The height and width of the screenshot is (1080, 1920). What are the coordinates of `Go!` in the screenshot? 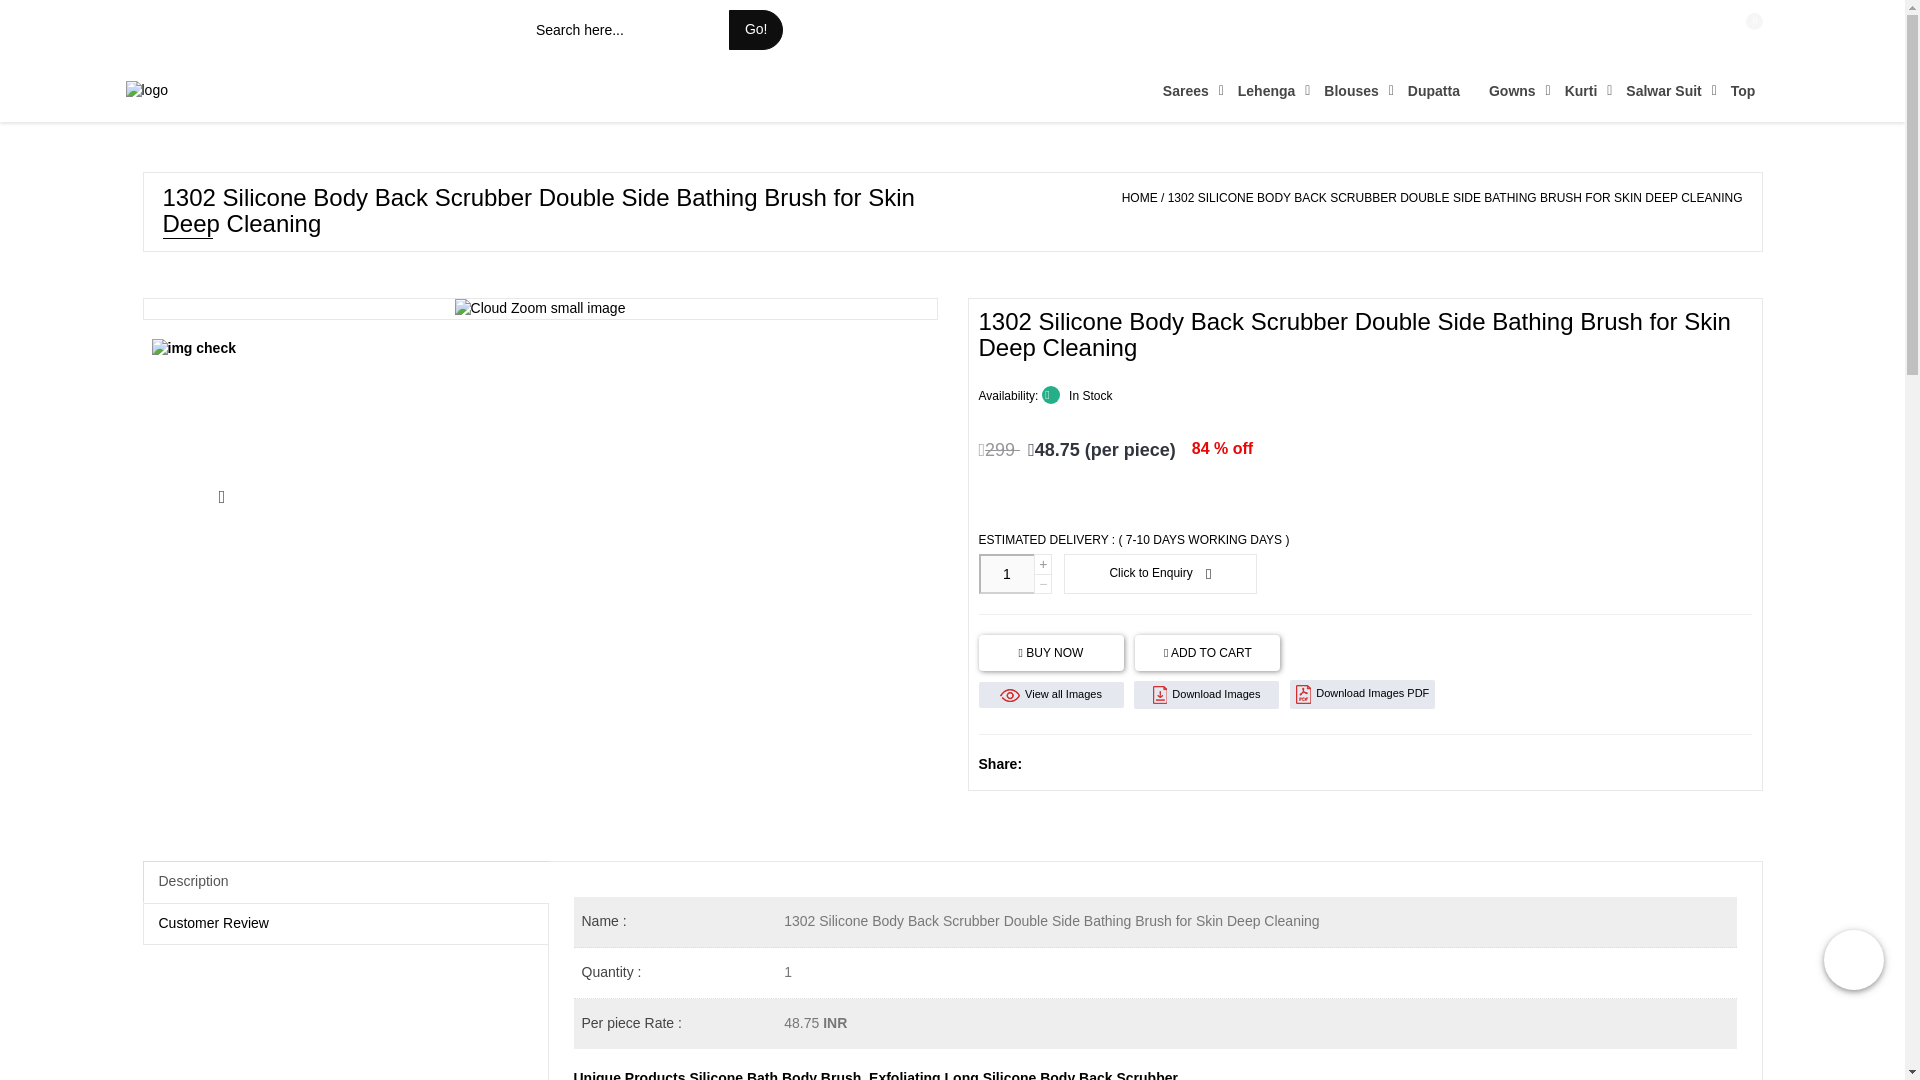 It's located at (756, 29).